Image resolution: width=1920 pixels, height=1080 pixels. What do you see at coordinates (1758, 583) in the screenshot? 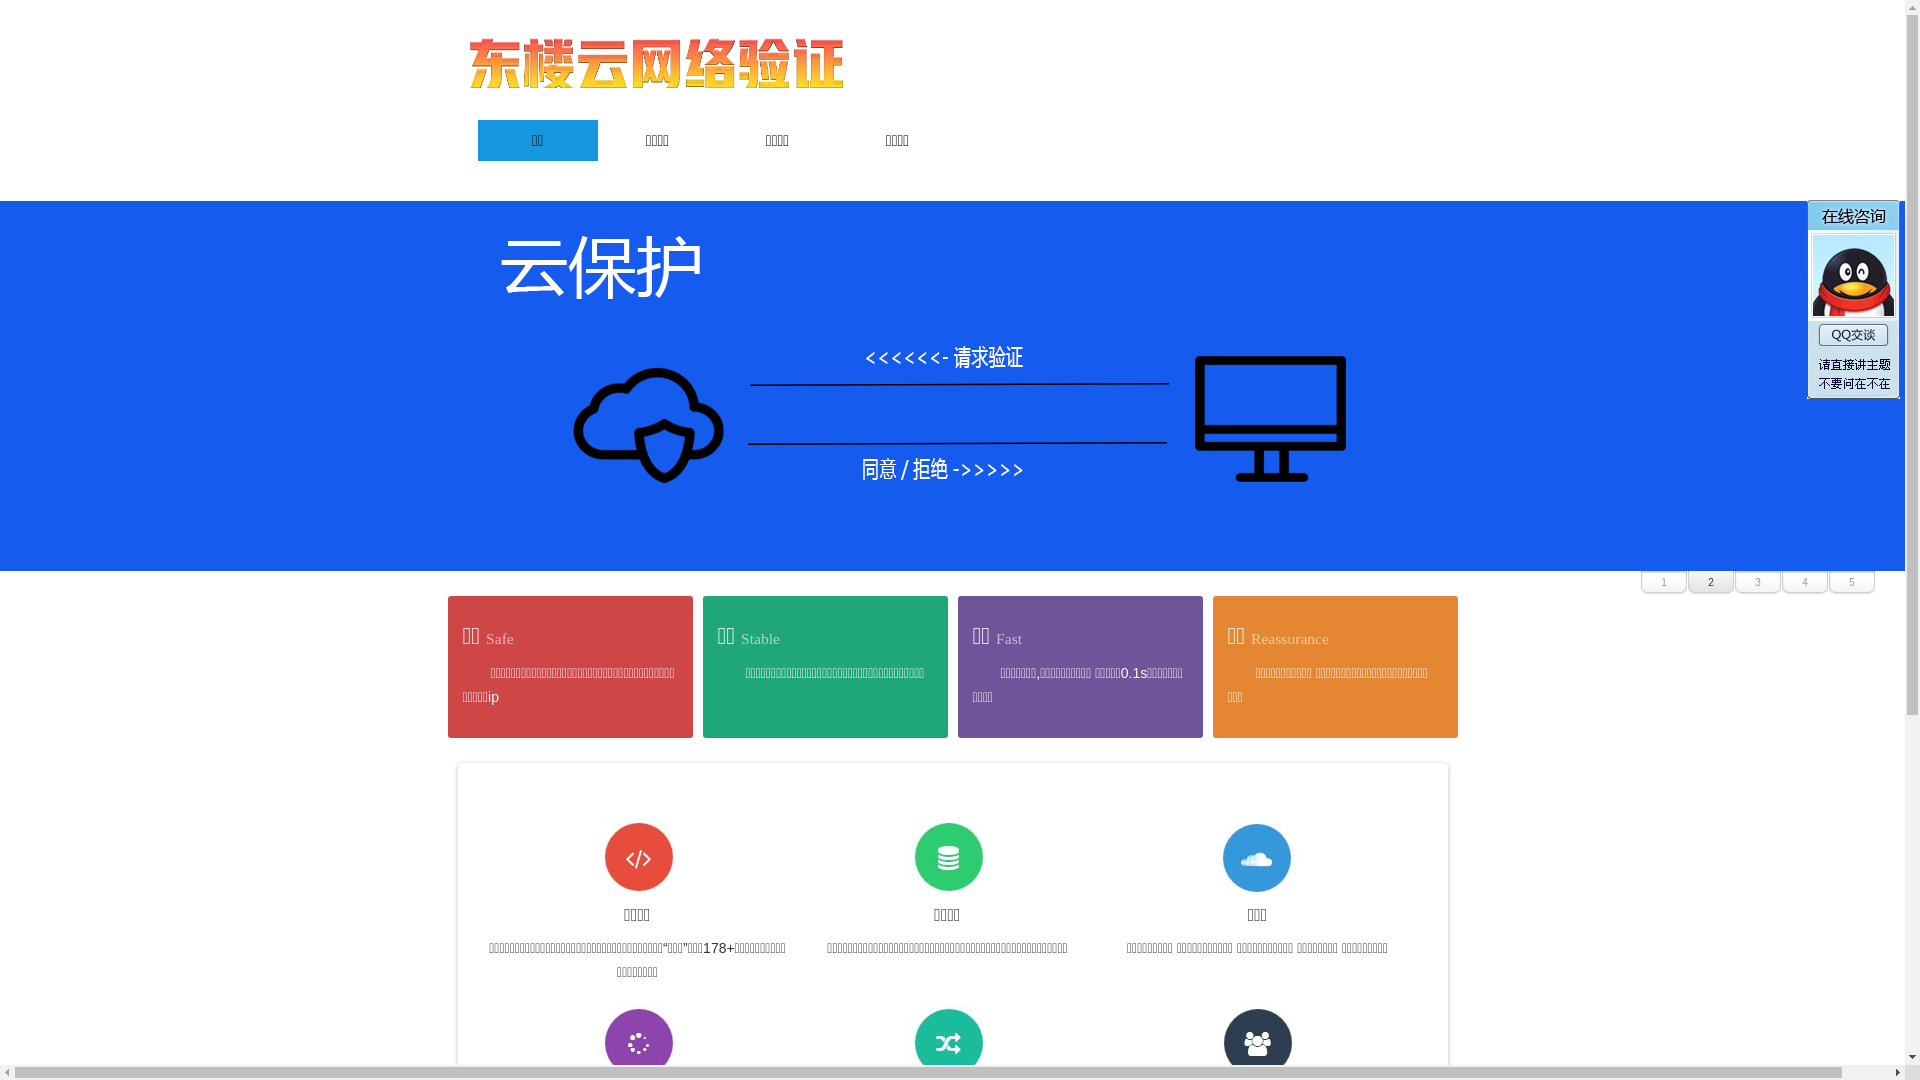
I see `3` at bounding box center [1758, 583].